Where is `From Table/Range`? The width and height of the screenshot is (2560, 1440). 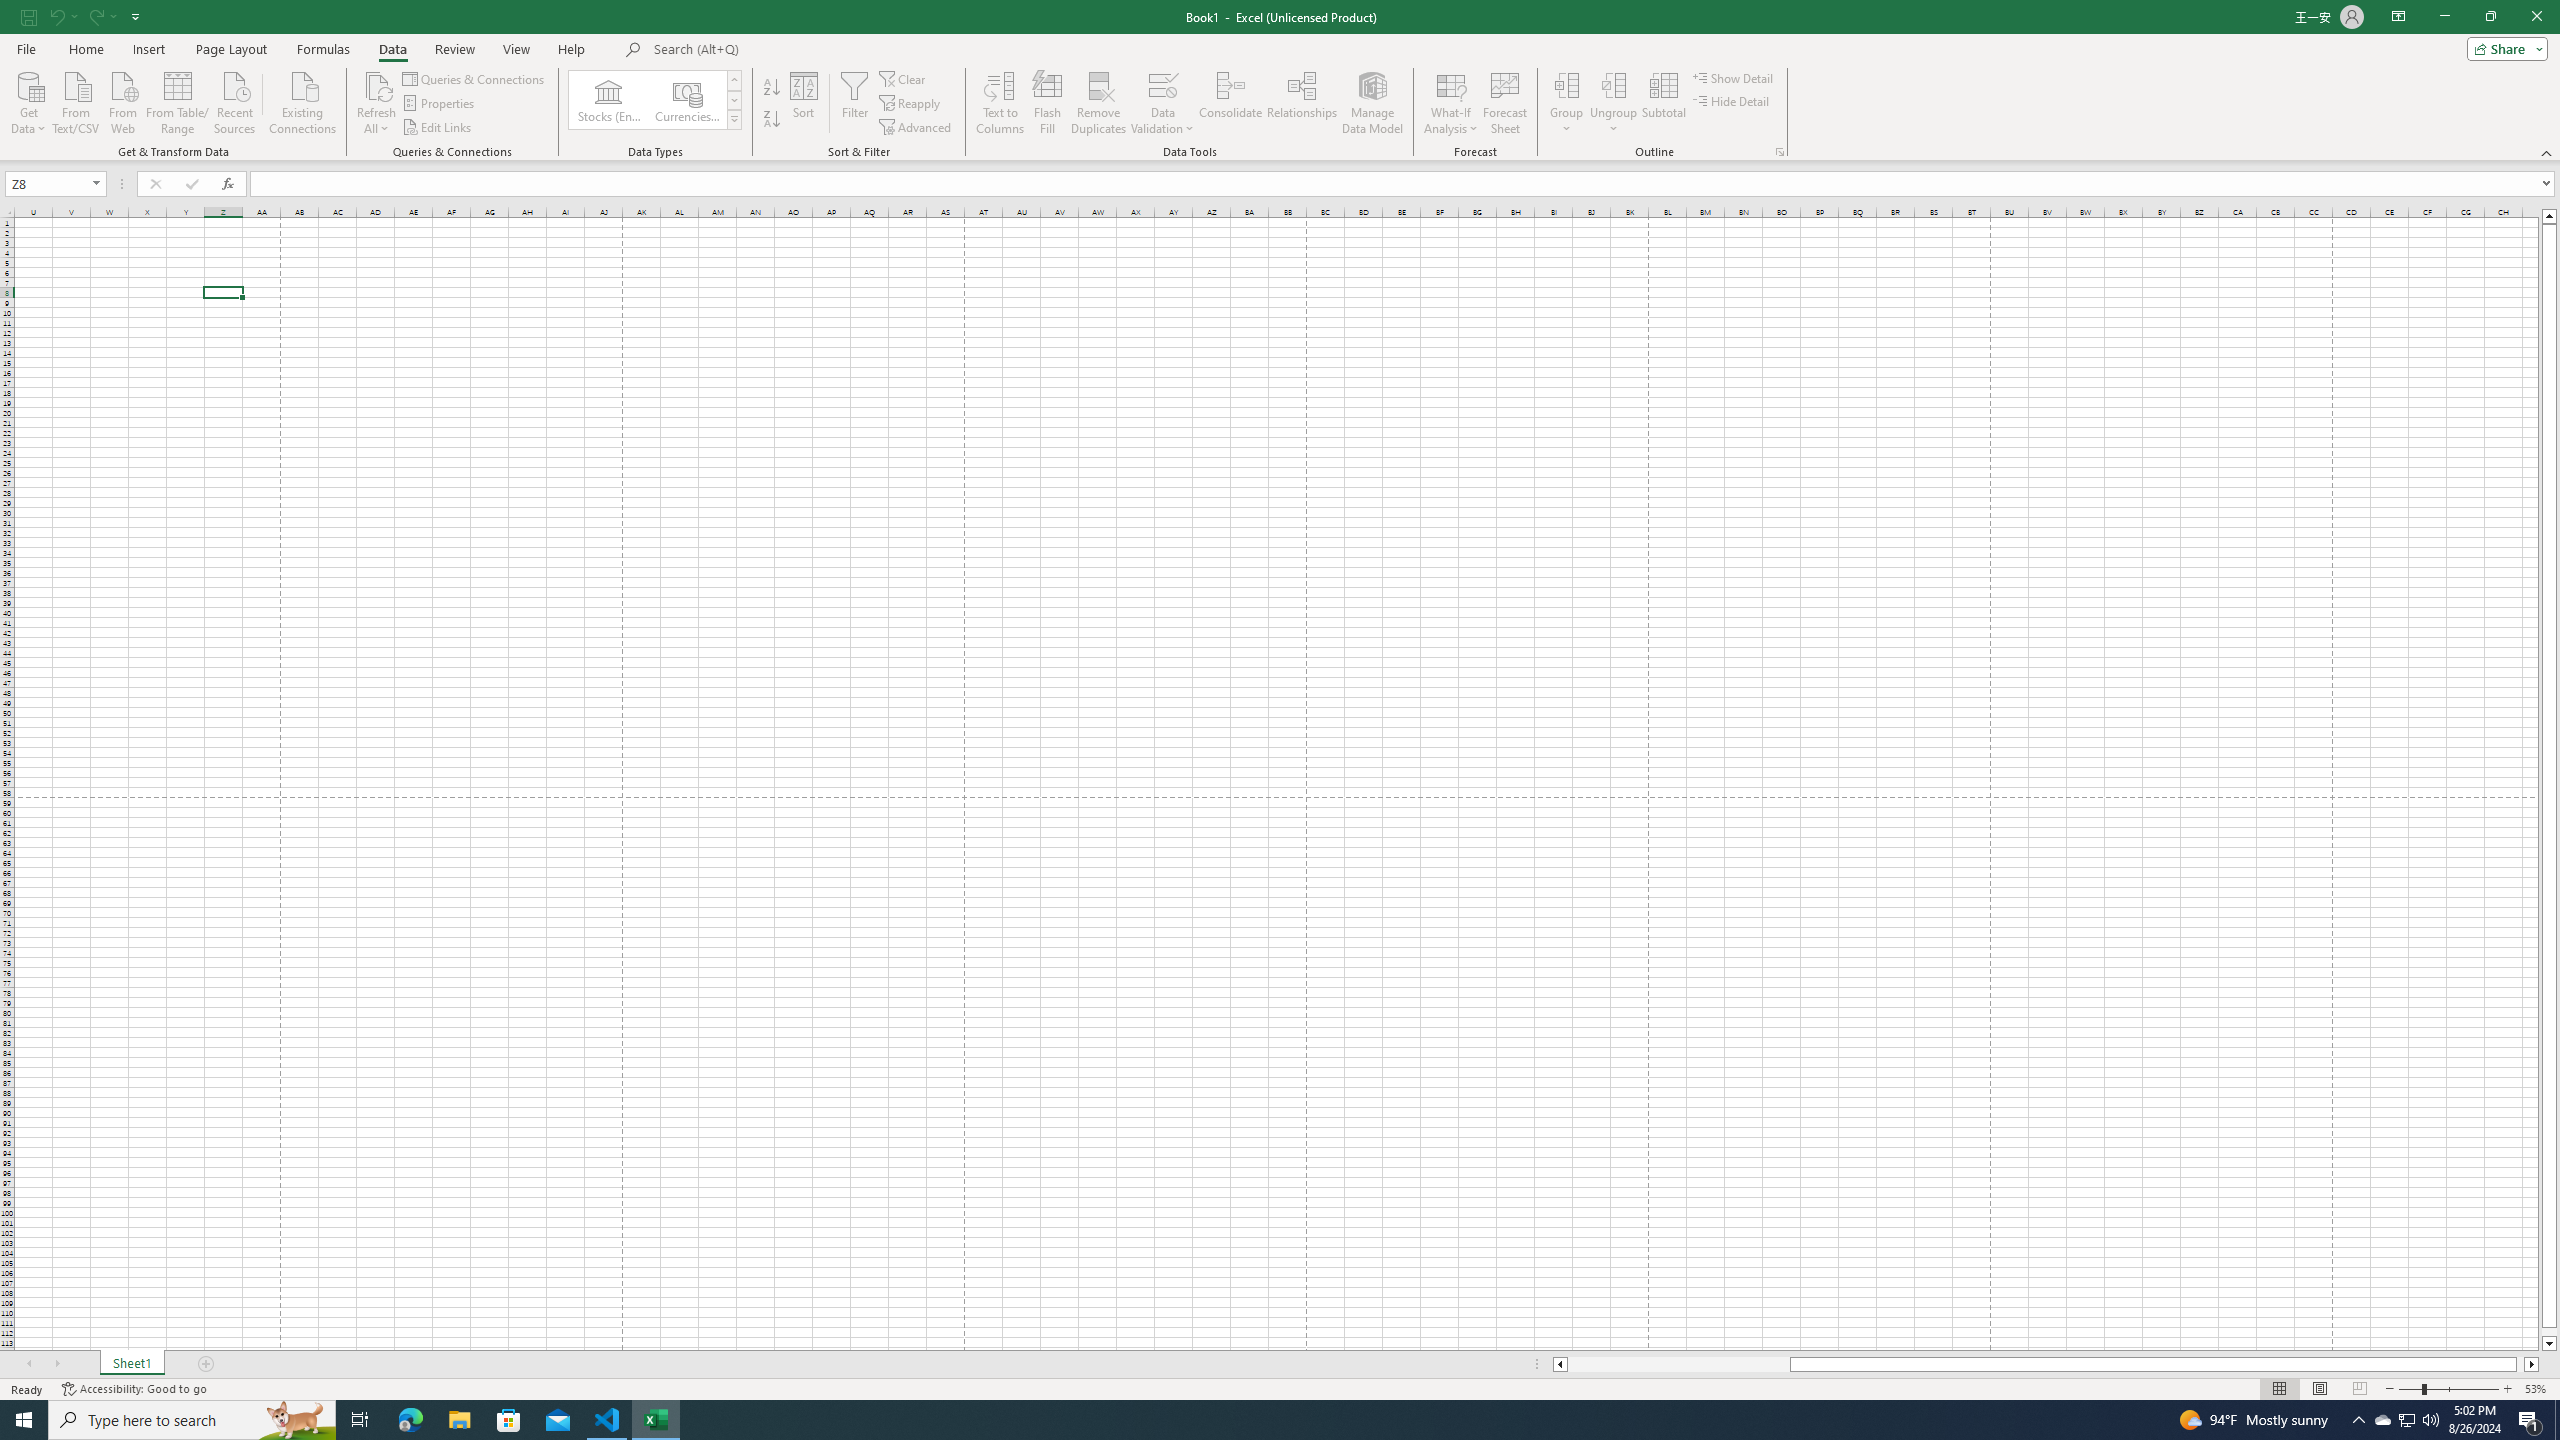
From Table/Range is located at coordinates (178, 101).